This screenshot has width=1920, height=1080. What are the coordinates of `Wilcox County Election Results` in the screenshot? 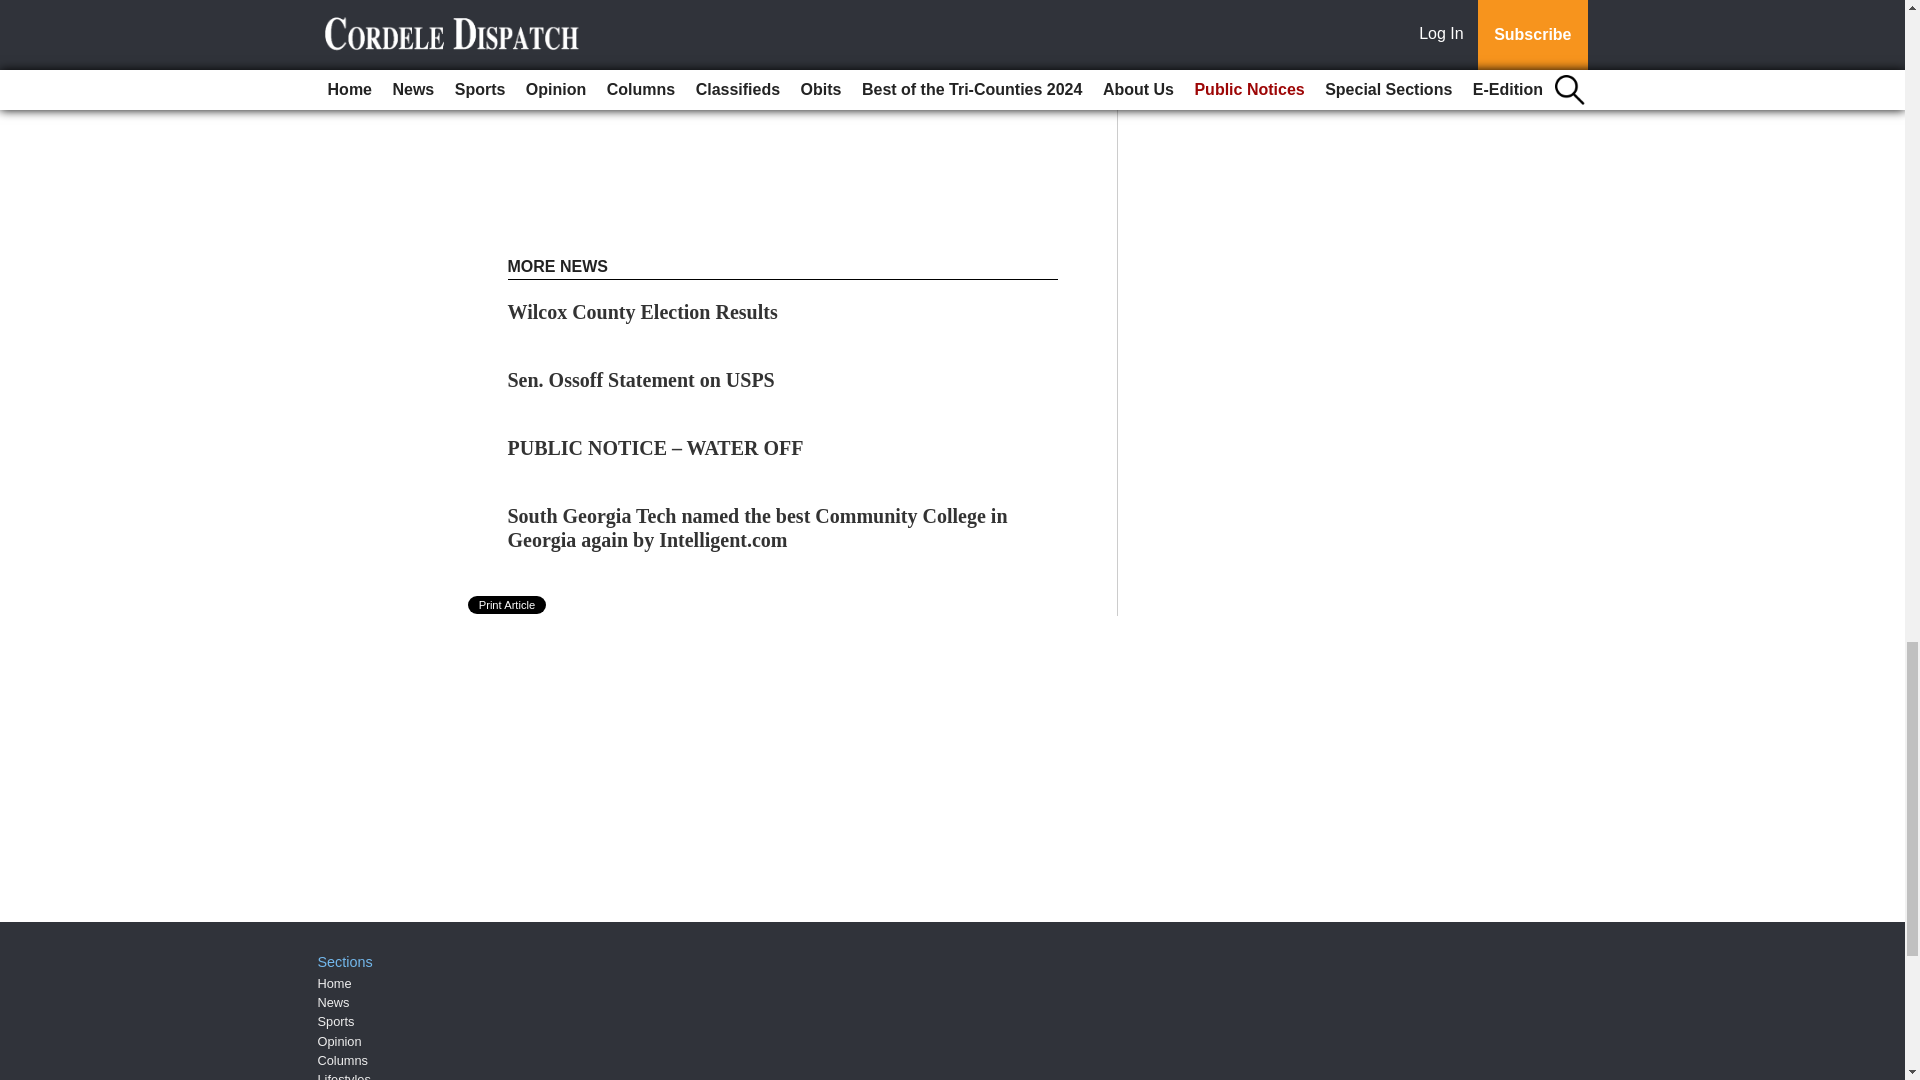 It's located at (642, 312).